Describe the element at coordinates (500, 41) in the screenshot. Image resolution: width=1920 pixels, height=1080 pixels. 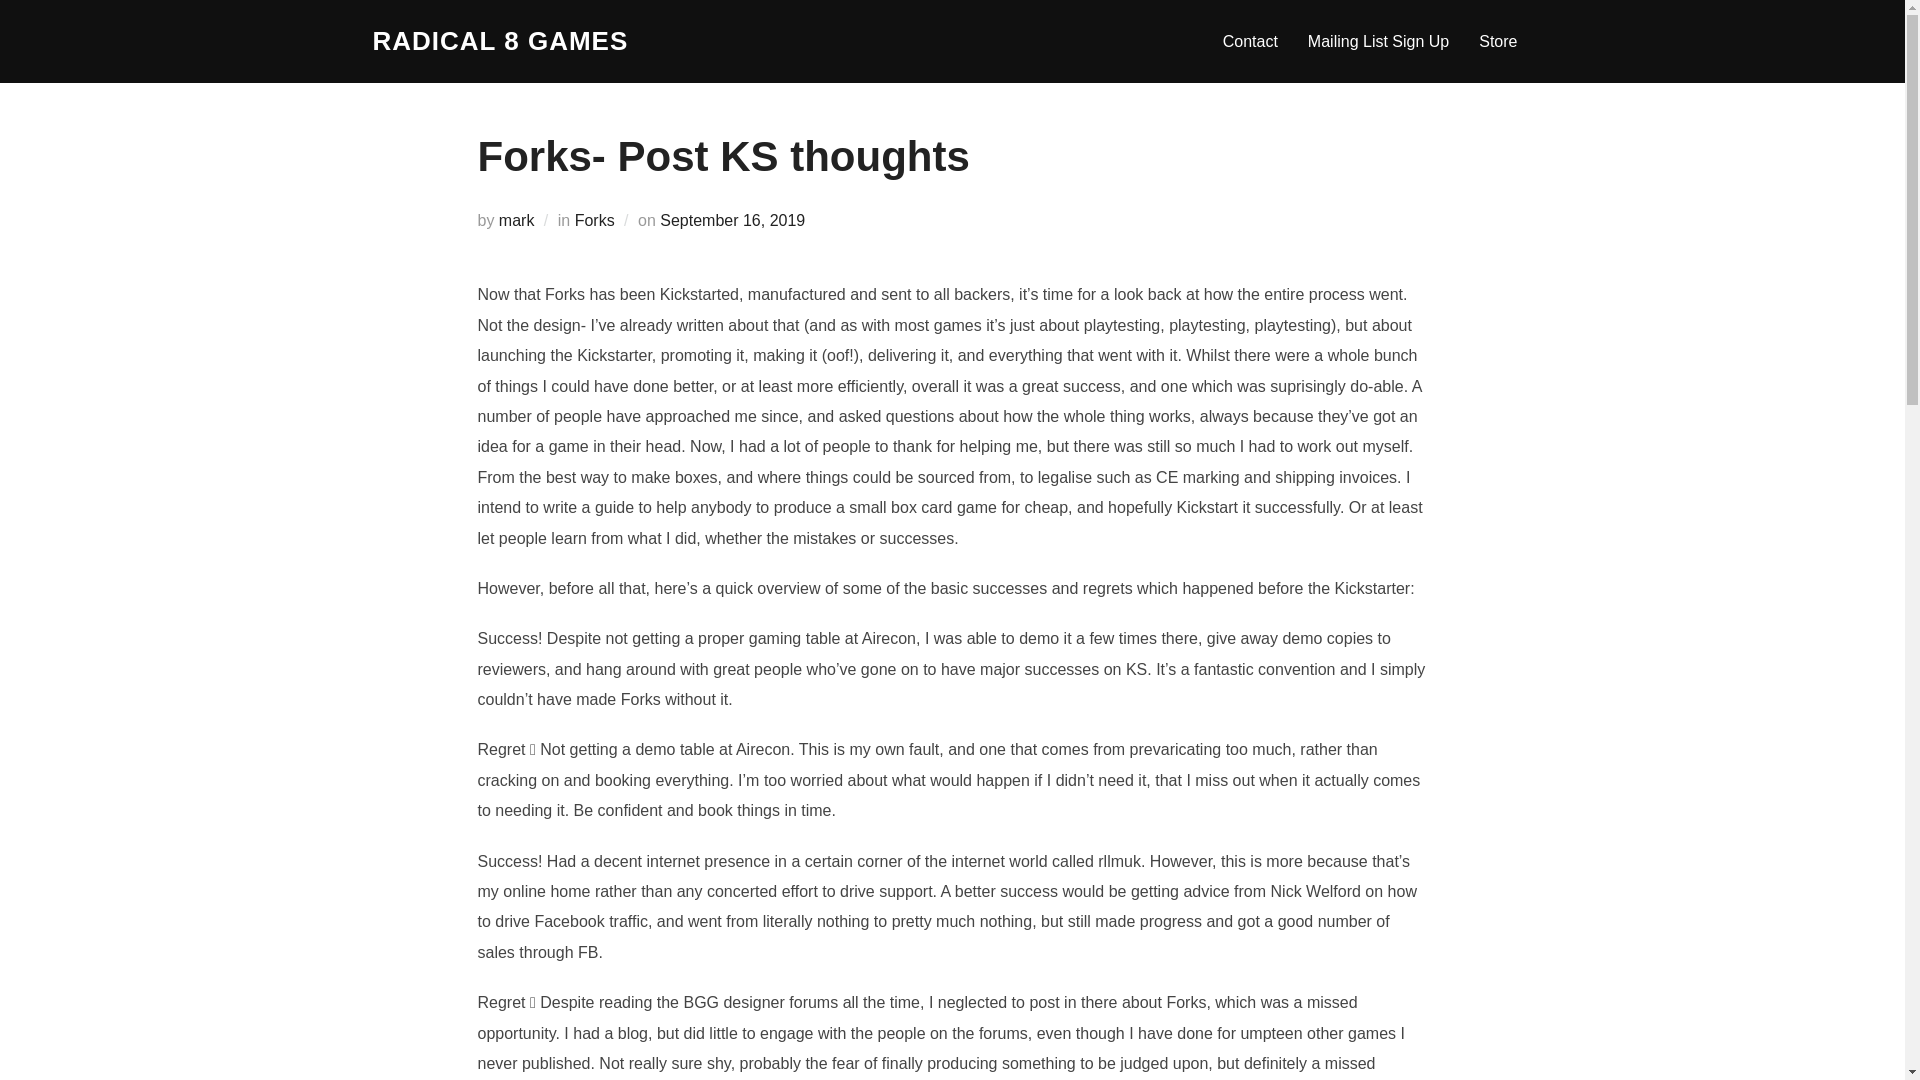
I see `RADICAL 8 GAMES` at that location.